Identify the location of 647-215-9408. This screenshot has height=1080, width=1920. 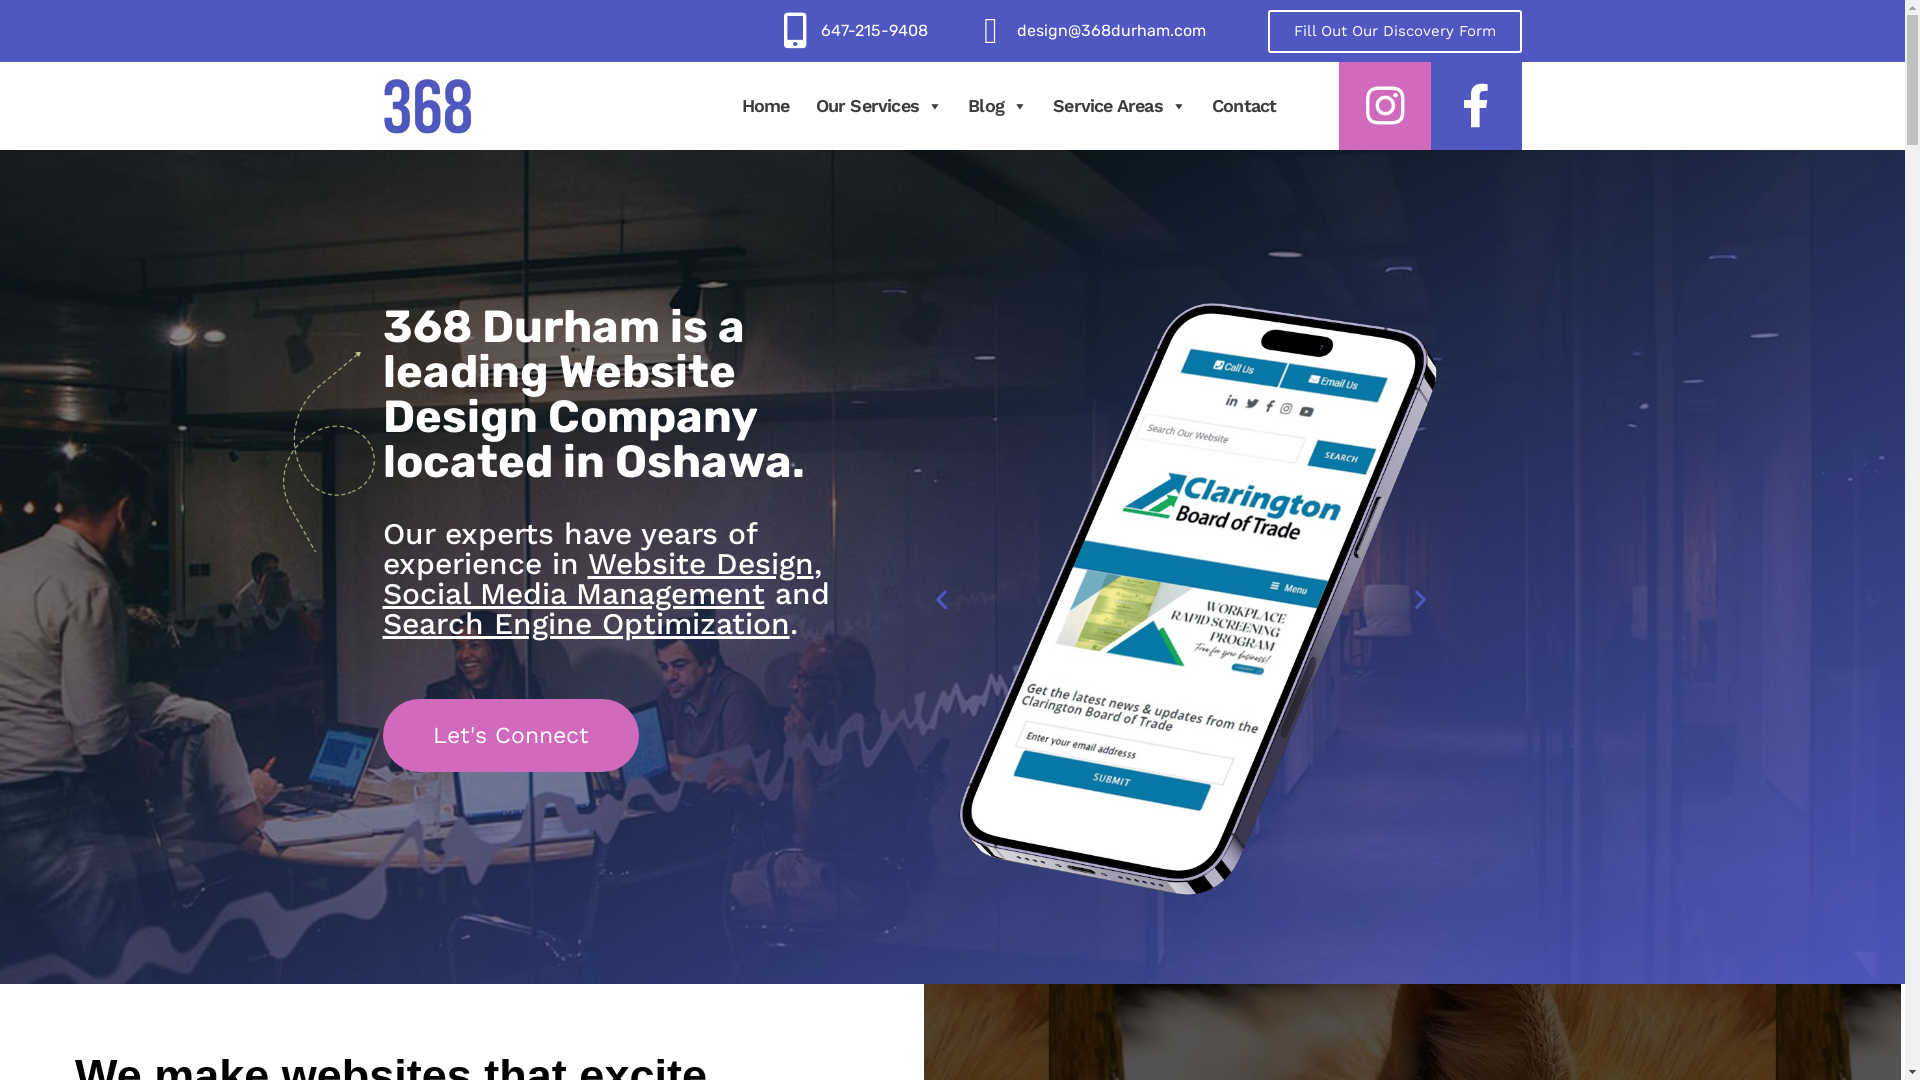
(874, 30).